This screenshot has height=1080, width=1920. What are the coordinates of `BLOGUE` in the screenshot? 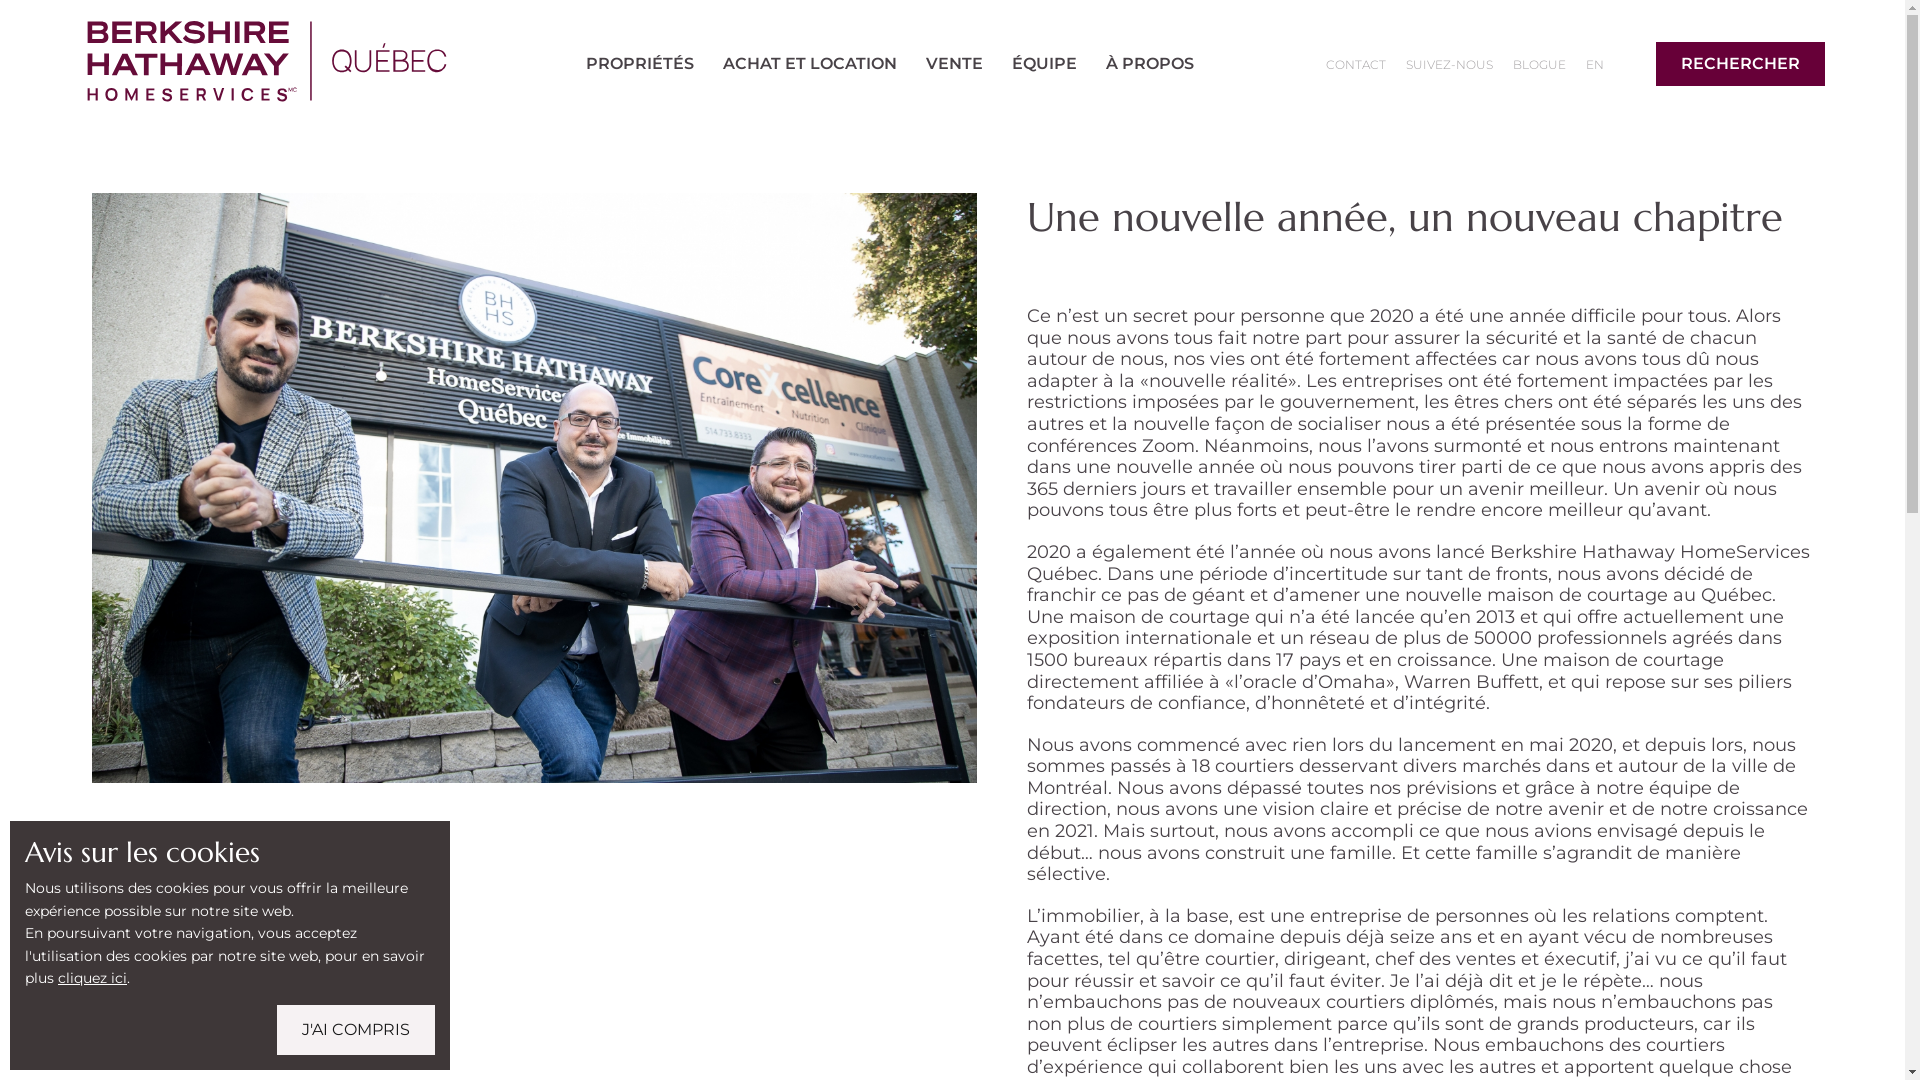 It's located at (1539, 65).